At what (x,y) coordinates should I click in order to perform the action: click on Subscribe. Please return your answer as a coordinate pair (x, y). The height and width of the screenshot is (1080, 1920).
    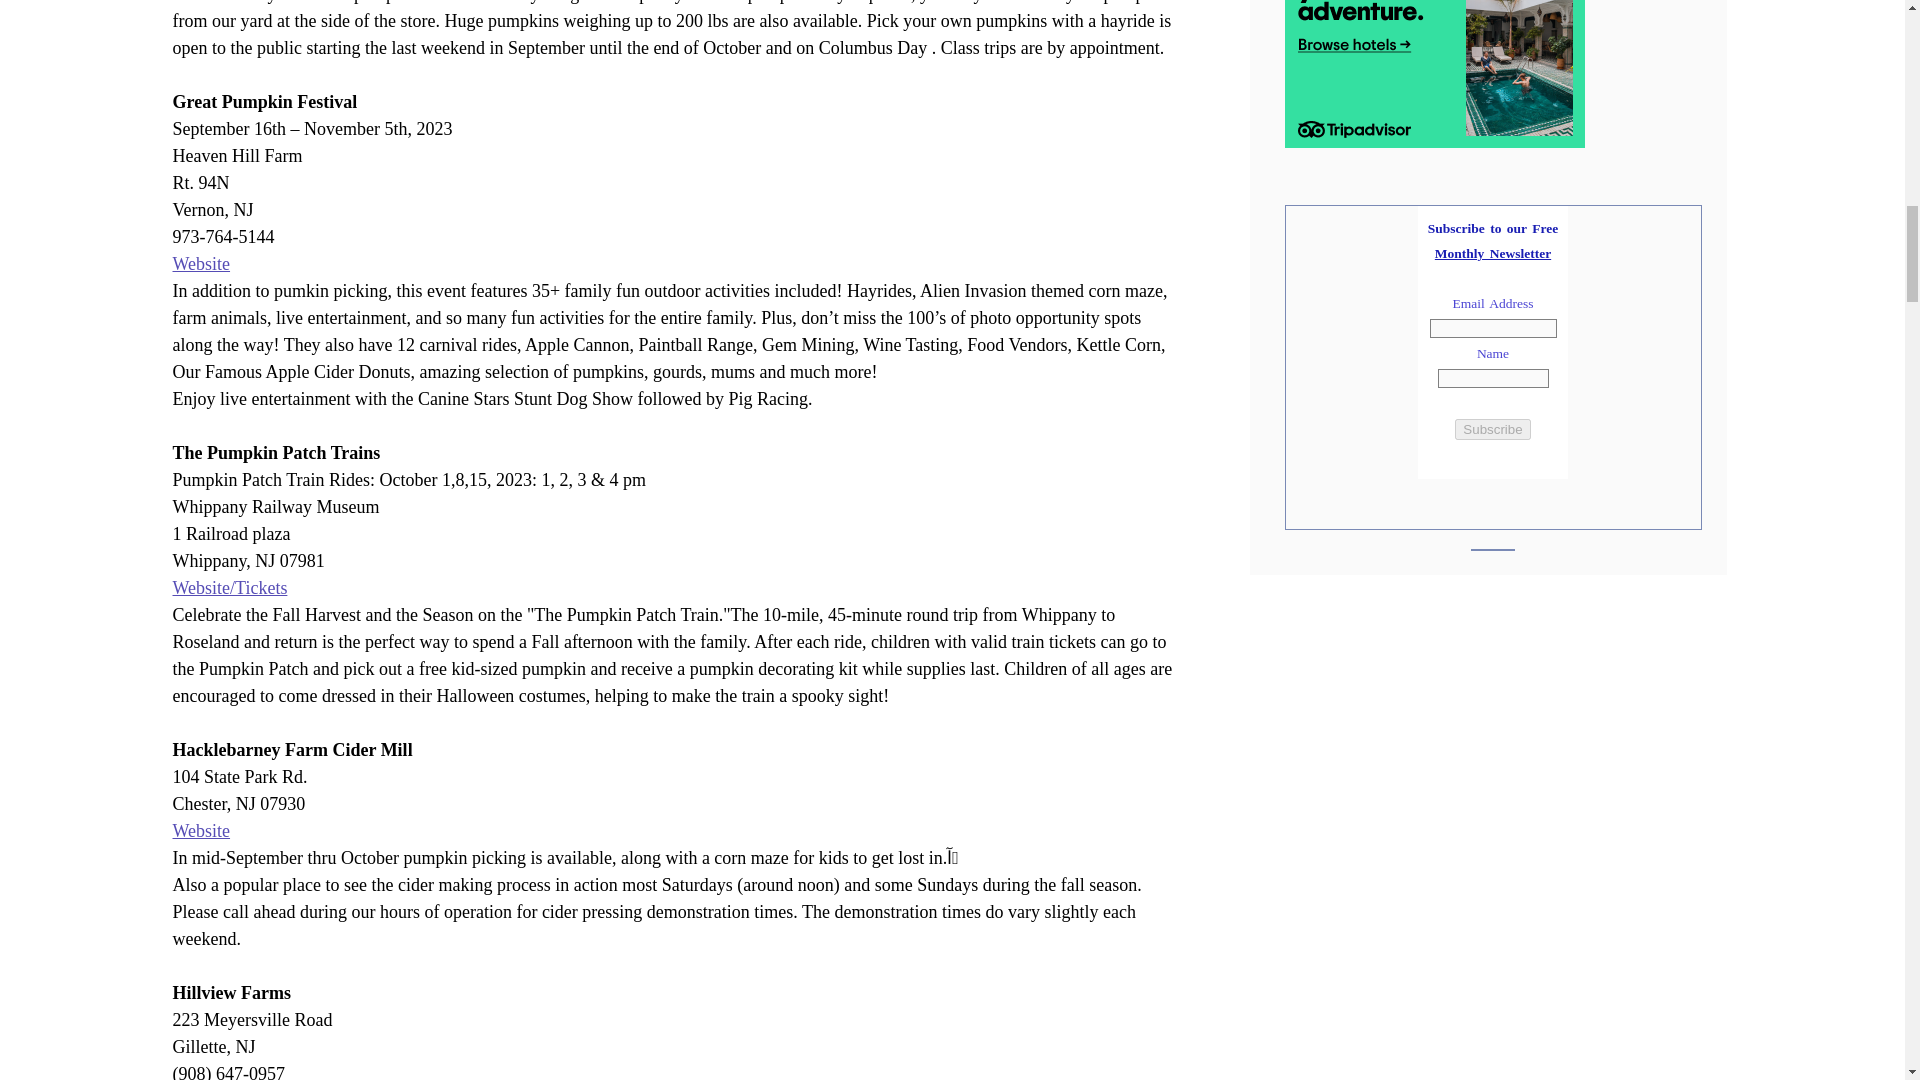
    Looking at the image, I should click on (1492, 429).